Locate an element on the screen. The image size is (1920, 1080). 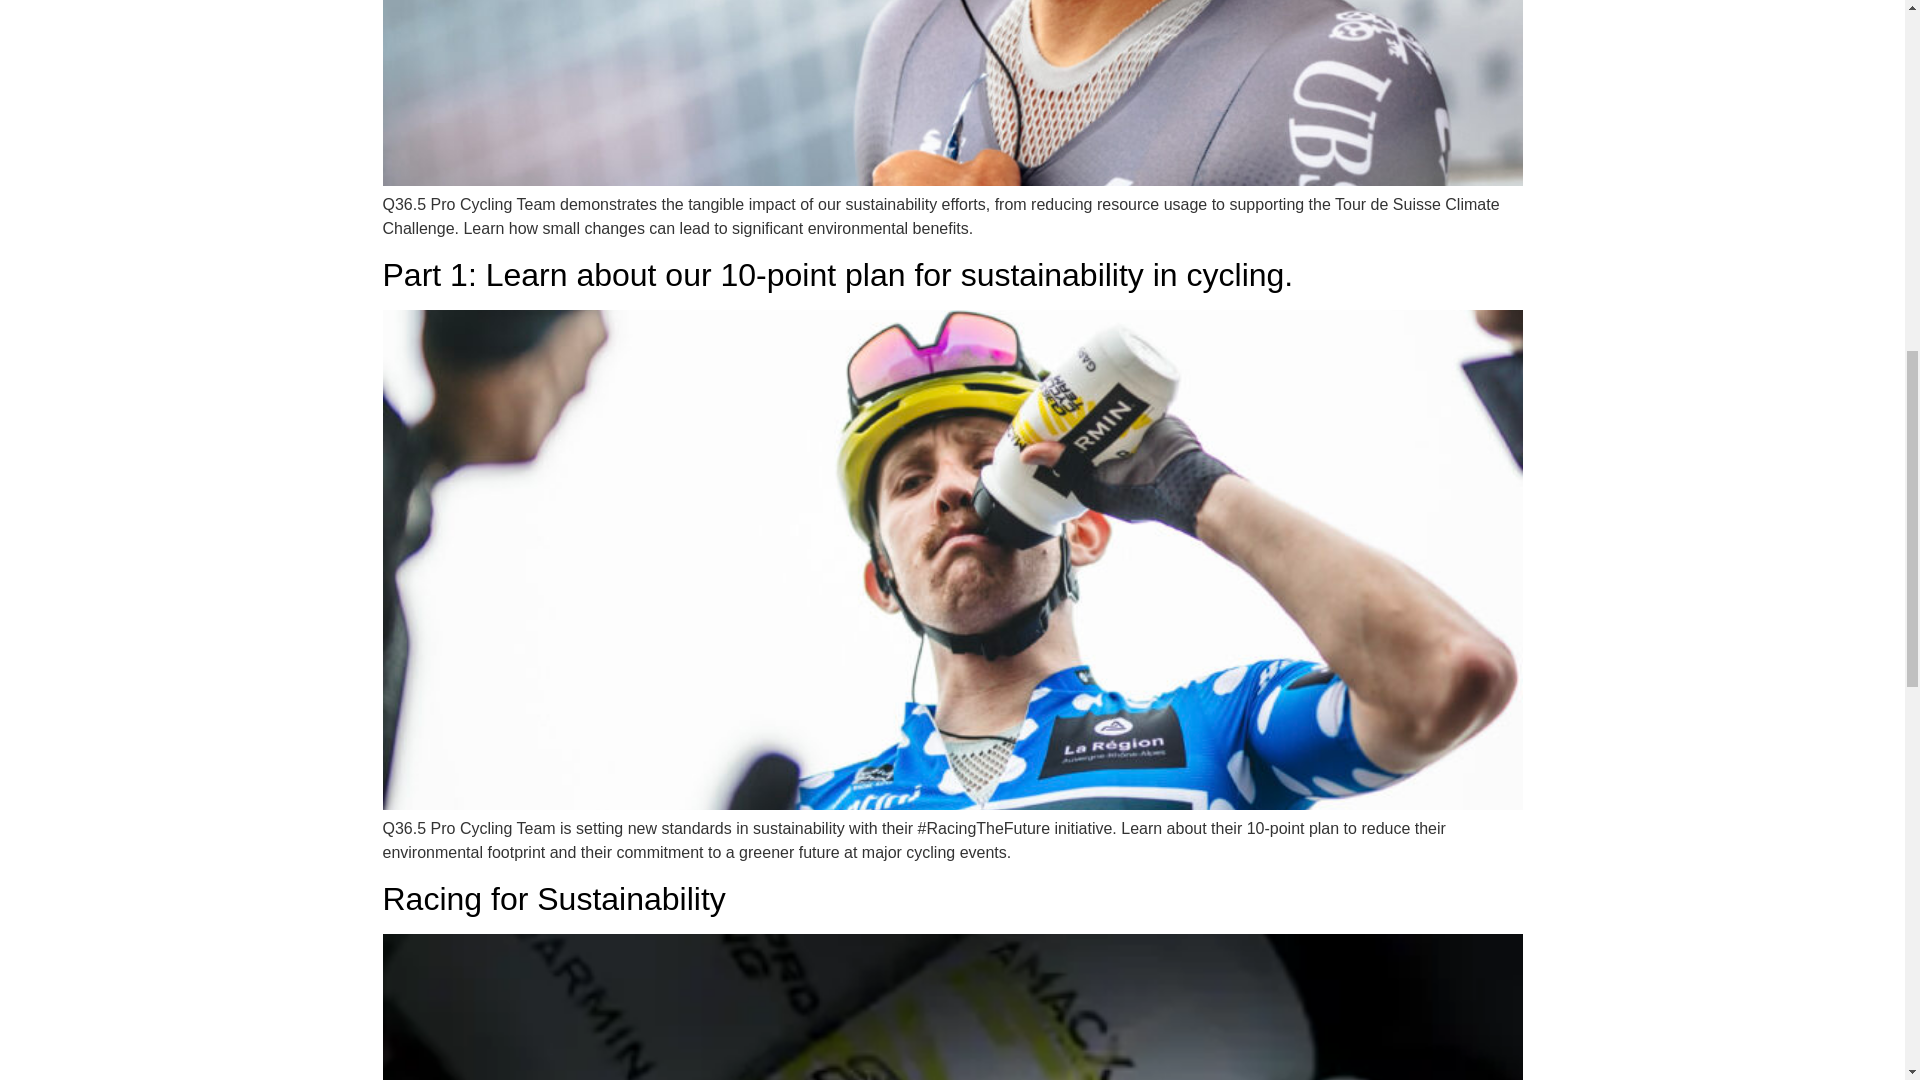
Racing for Sustainability is located at coordinates (554, 898).